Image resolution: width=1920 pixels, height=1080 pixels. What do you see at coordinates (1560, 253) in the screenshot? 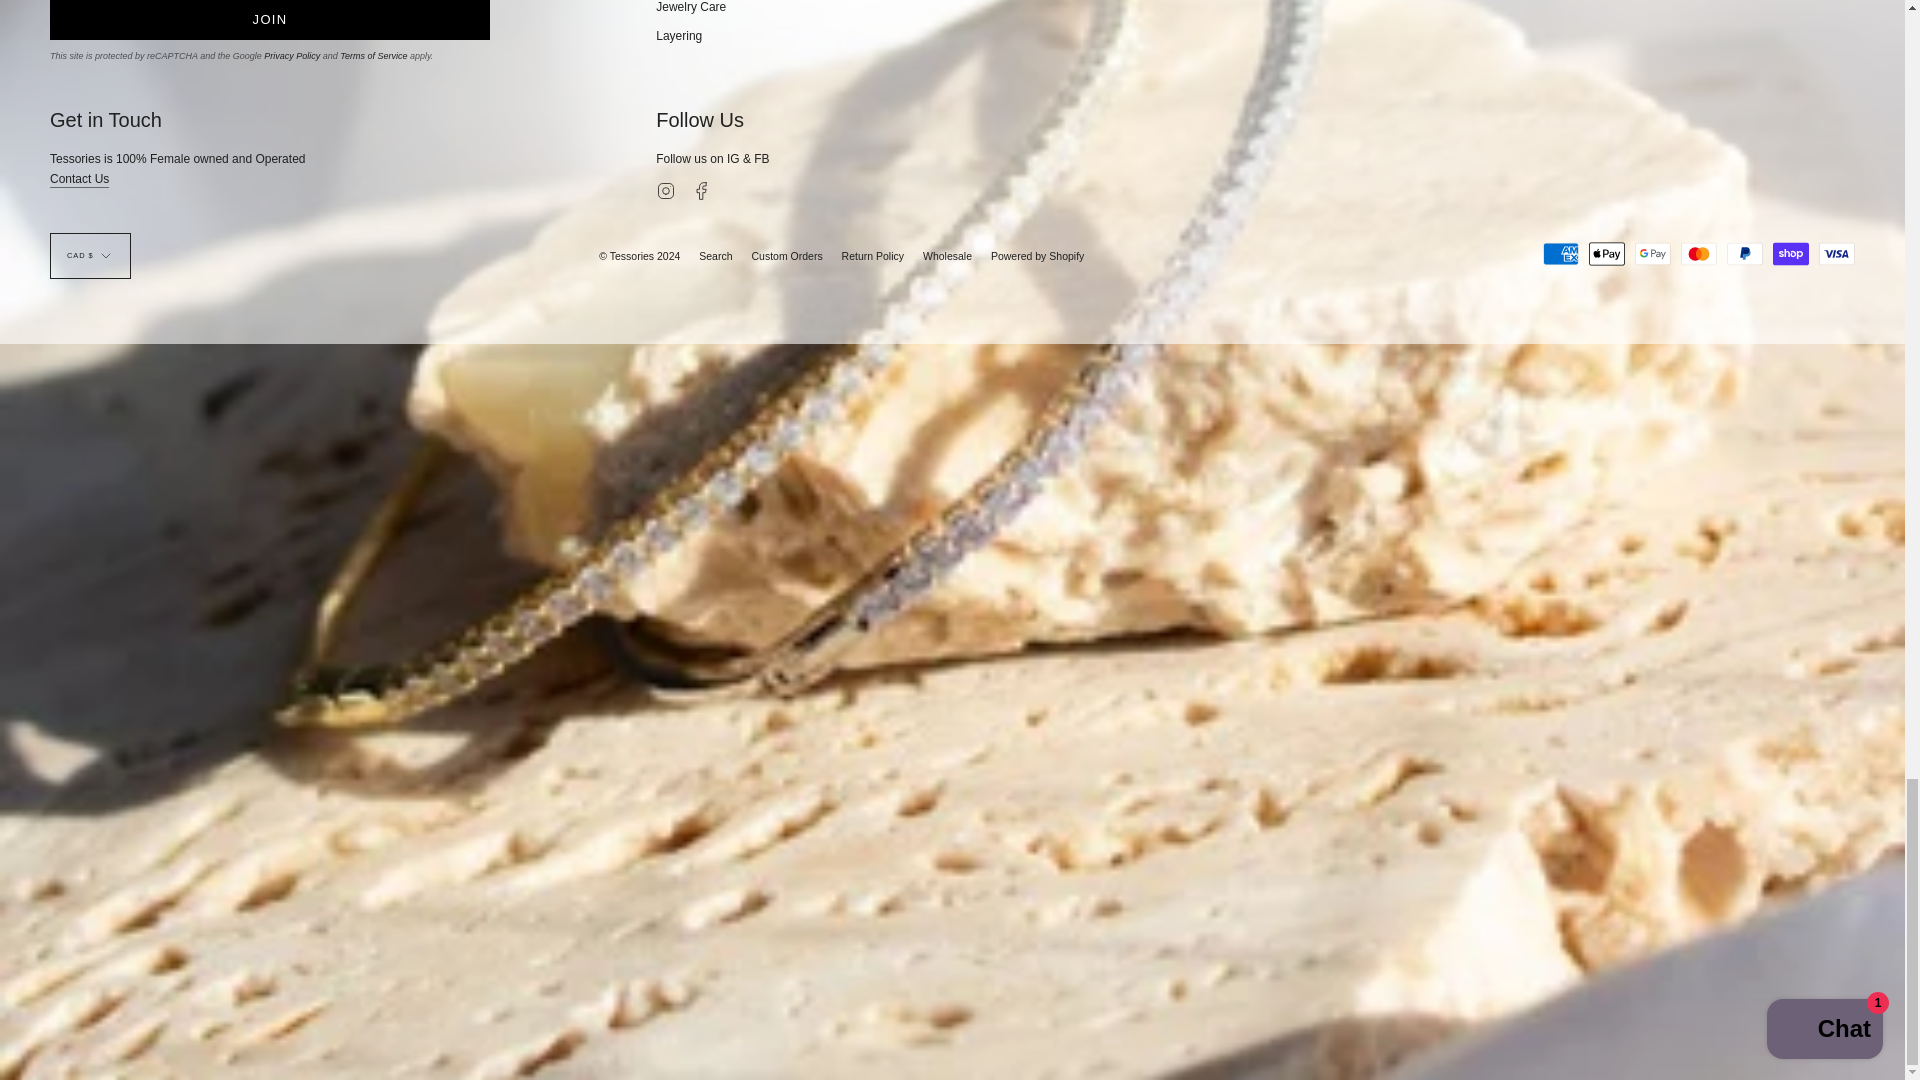
I see `American Express` at bounding box center [1560, 253].